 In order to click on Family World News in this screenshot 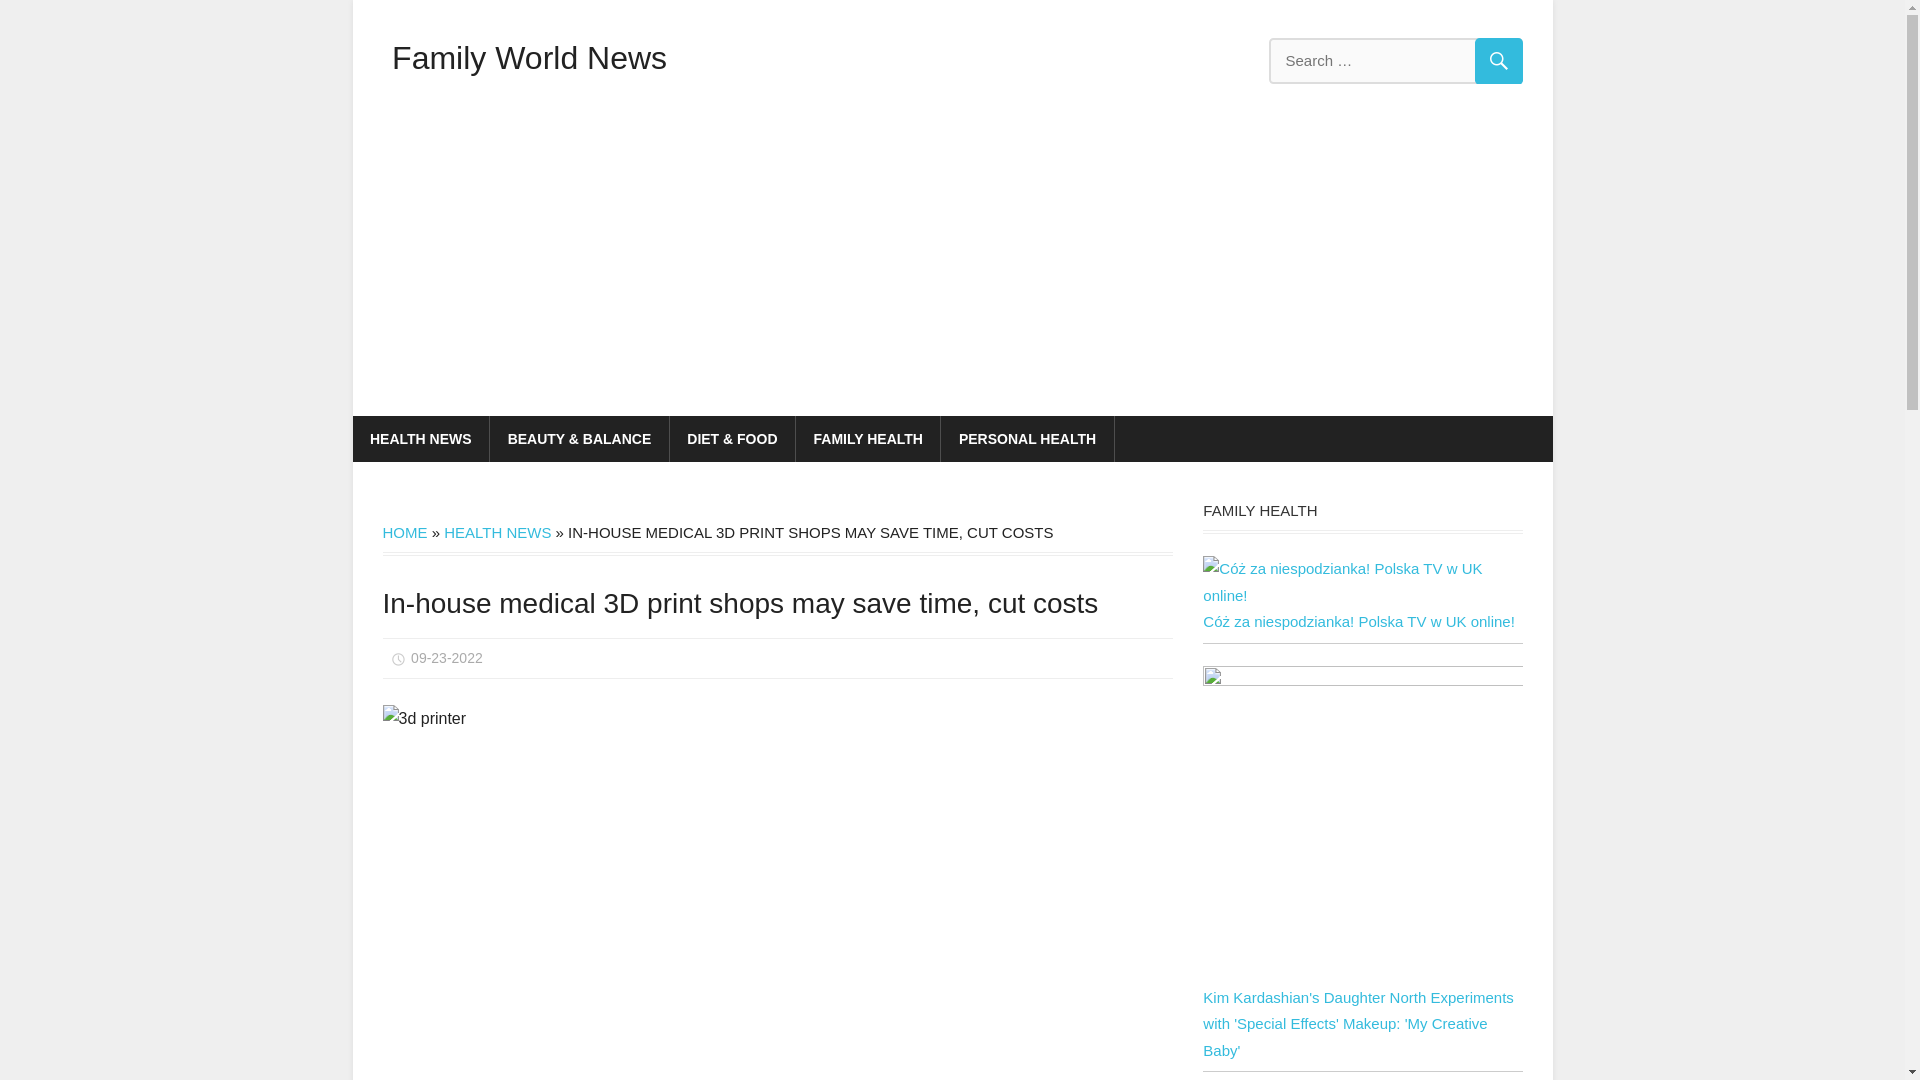, I will do `click(528, 57)`.